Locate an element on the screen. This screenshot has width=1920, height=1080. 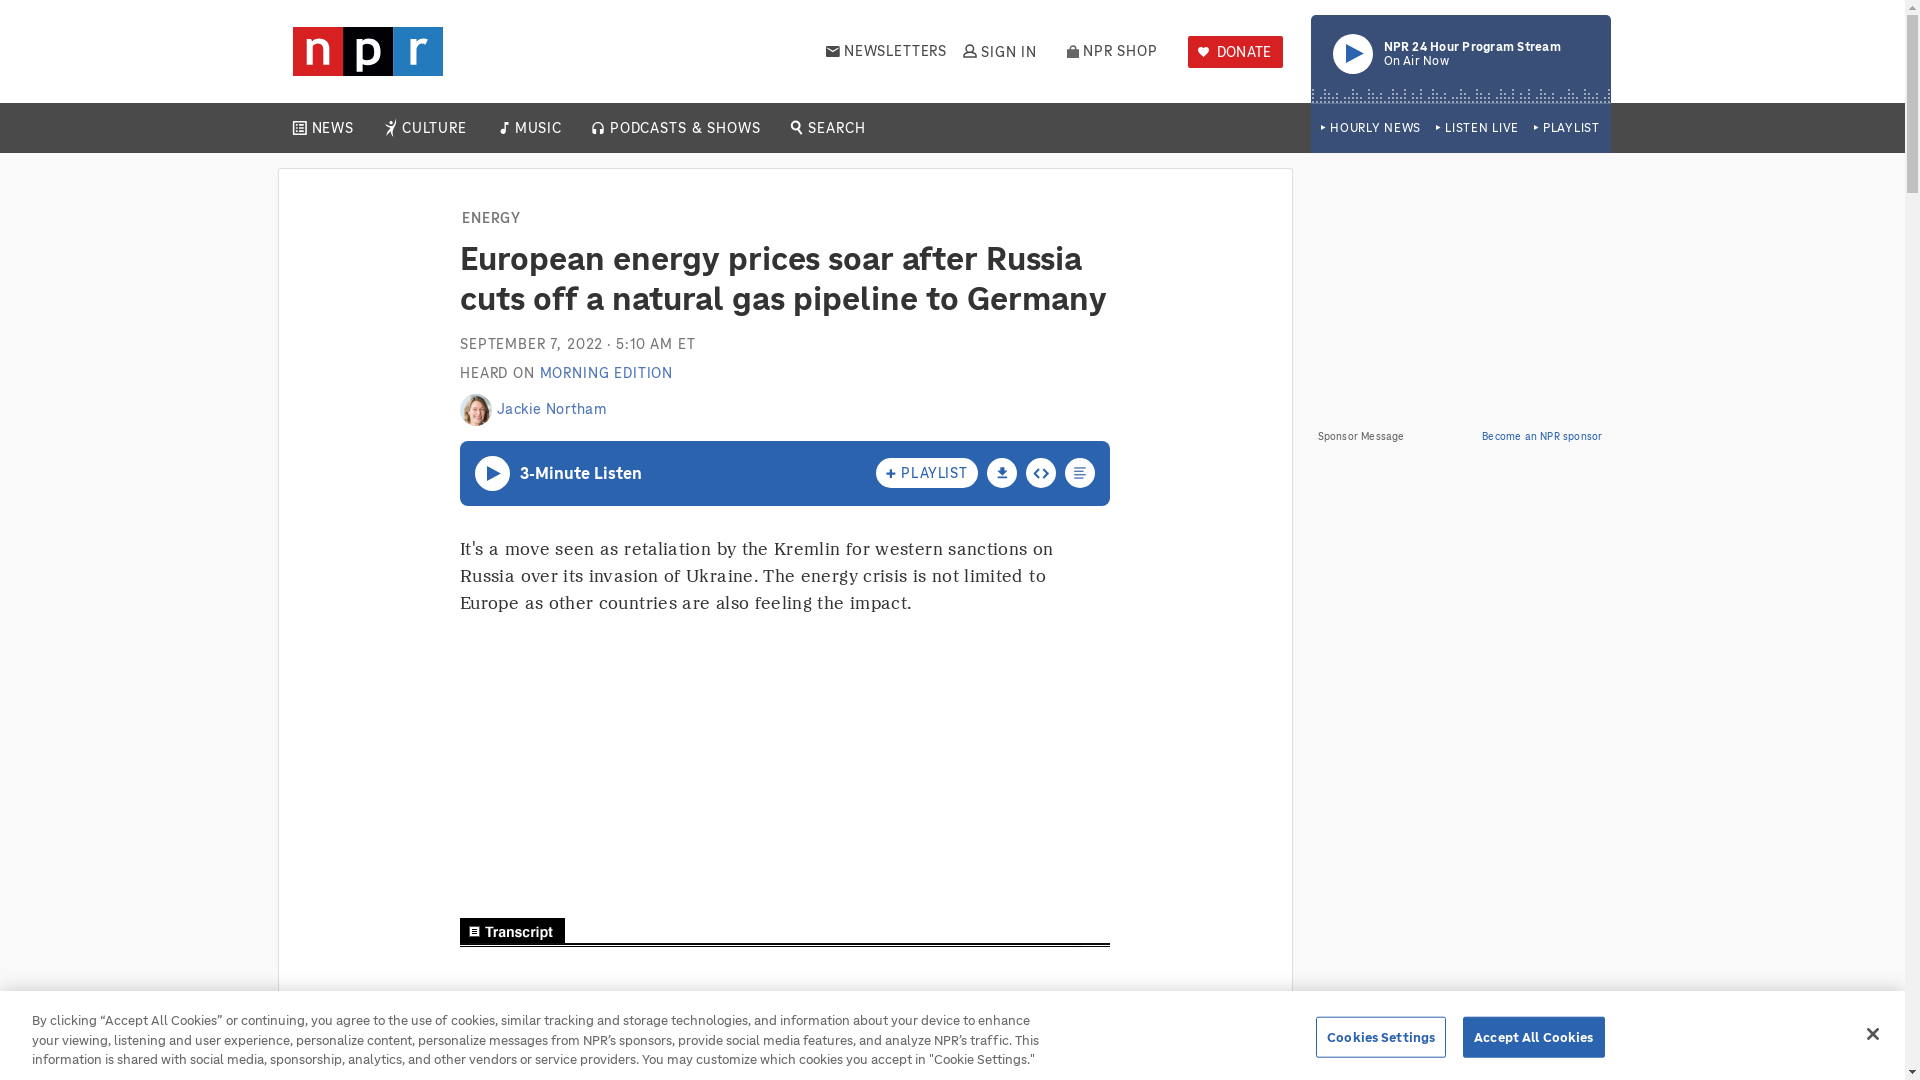
CULTURE is located at coordinates (537, 128).